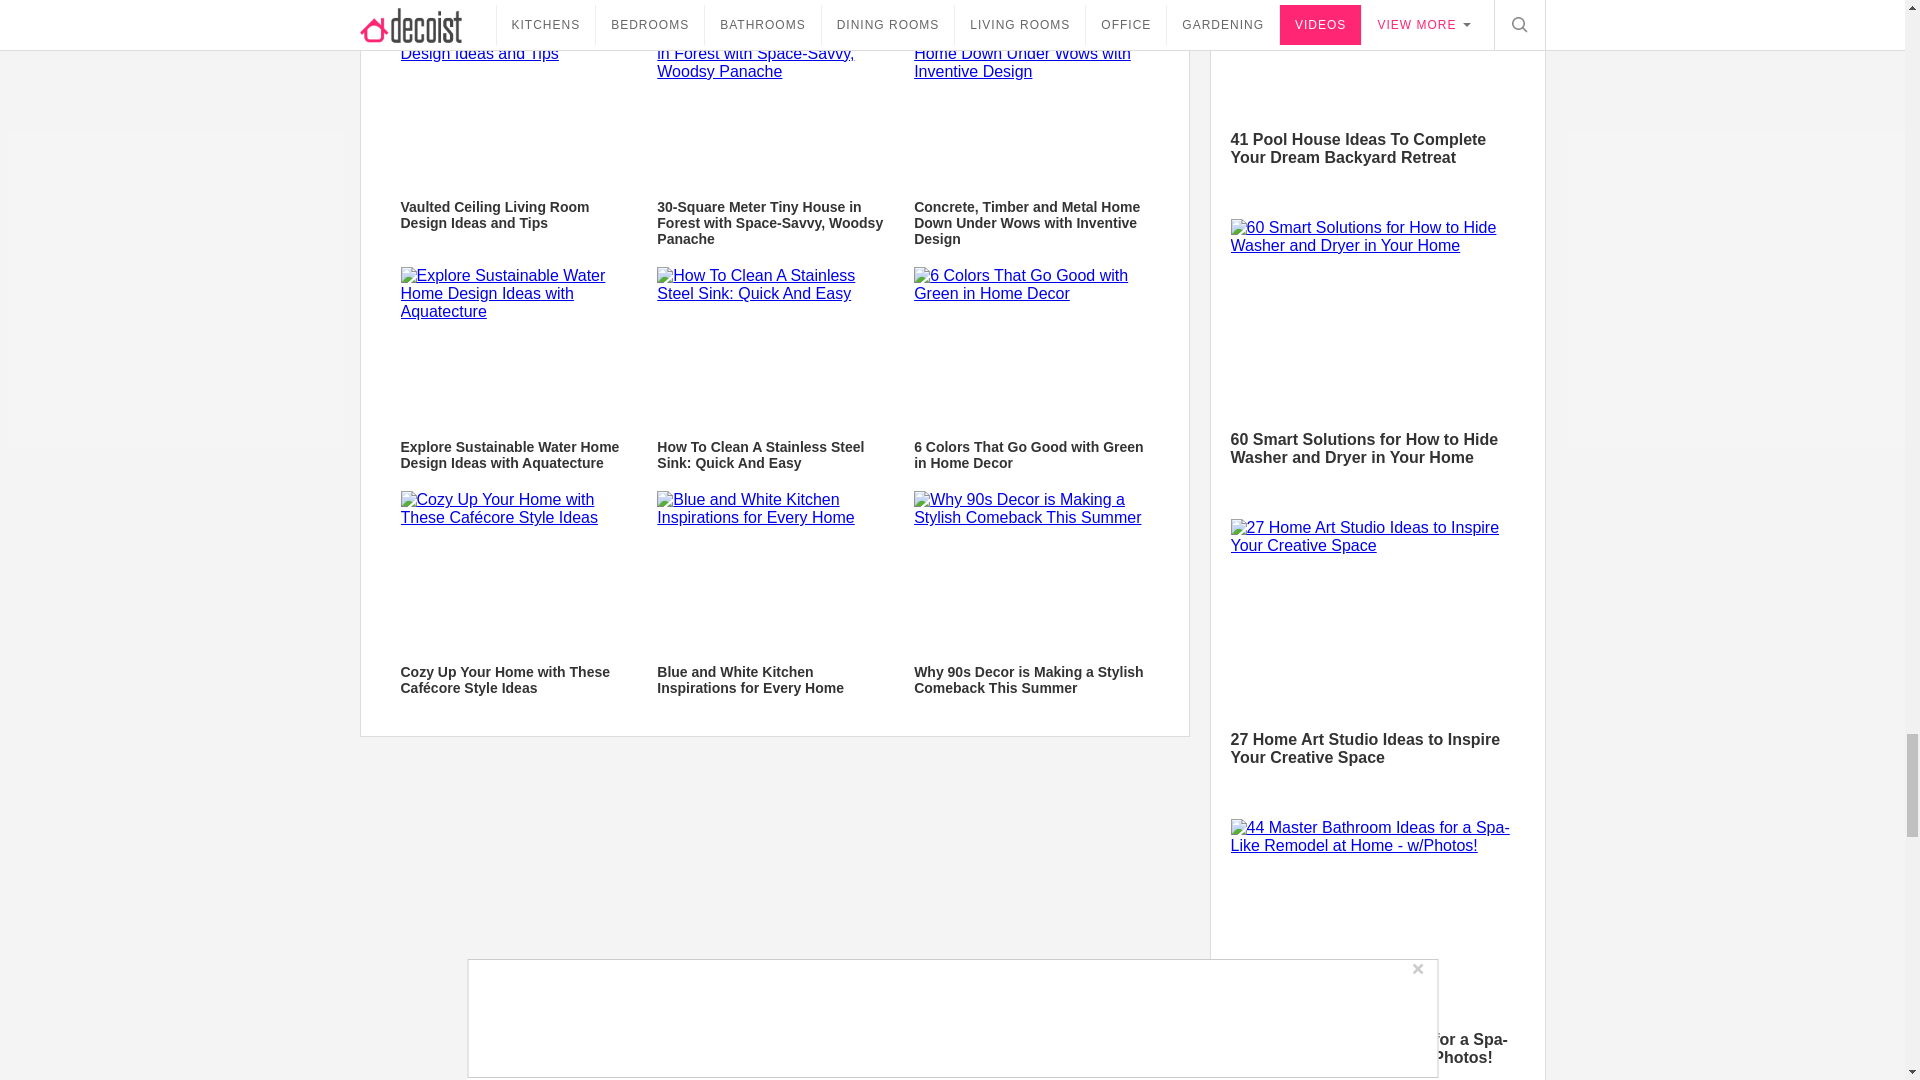 The image size is (1920, 1080). What do you see at coordinates (773, 568) in the screenshot?
I see `Blue and White Kitchen Inspirations for Every Home` at bounding box center [773, 568].